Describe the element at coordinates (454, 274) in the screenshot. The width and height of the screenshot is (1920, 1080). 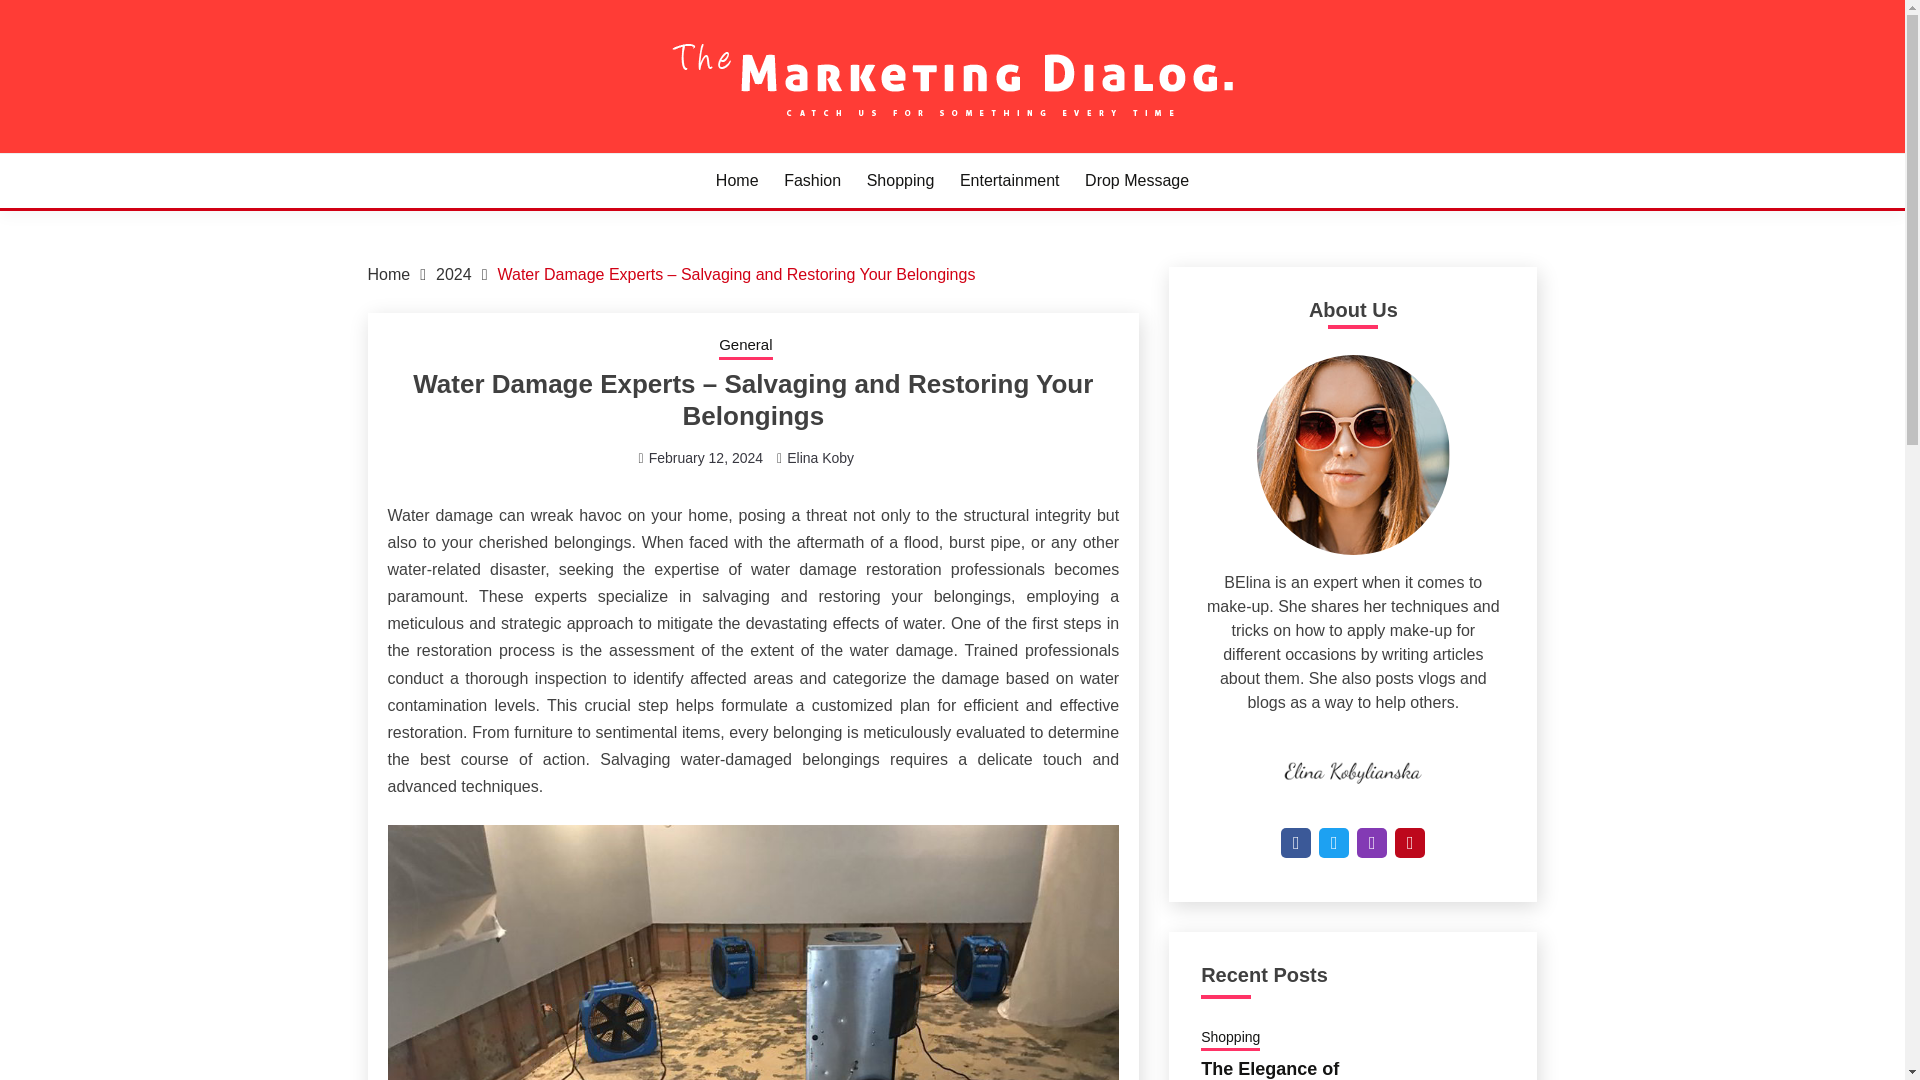
I see `2024` at that location.